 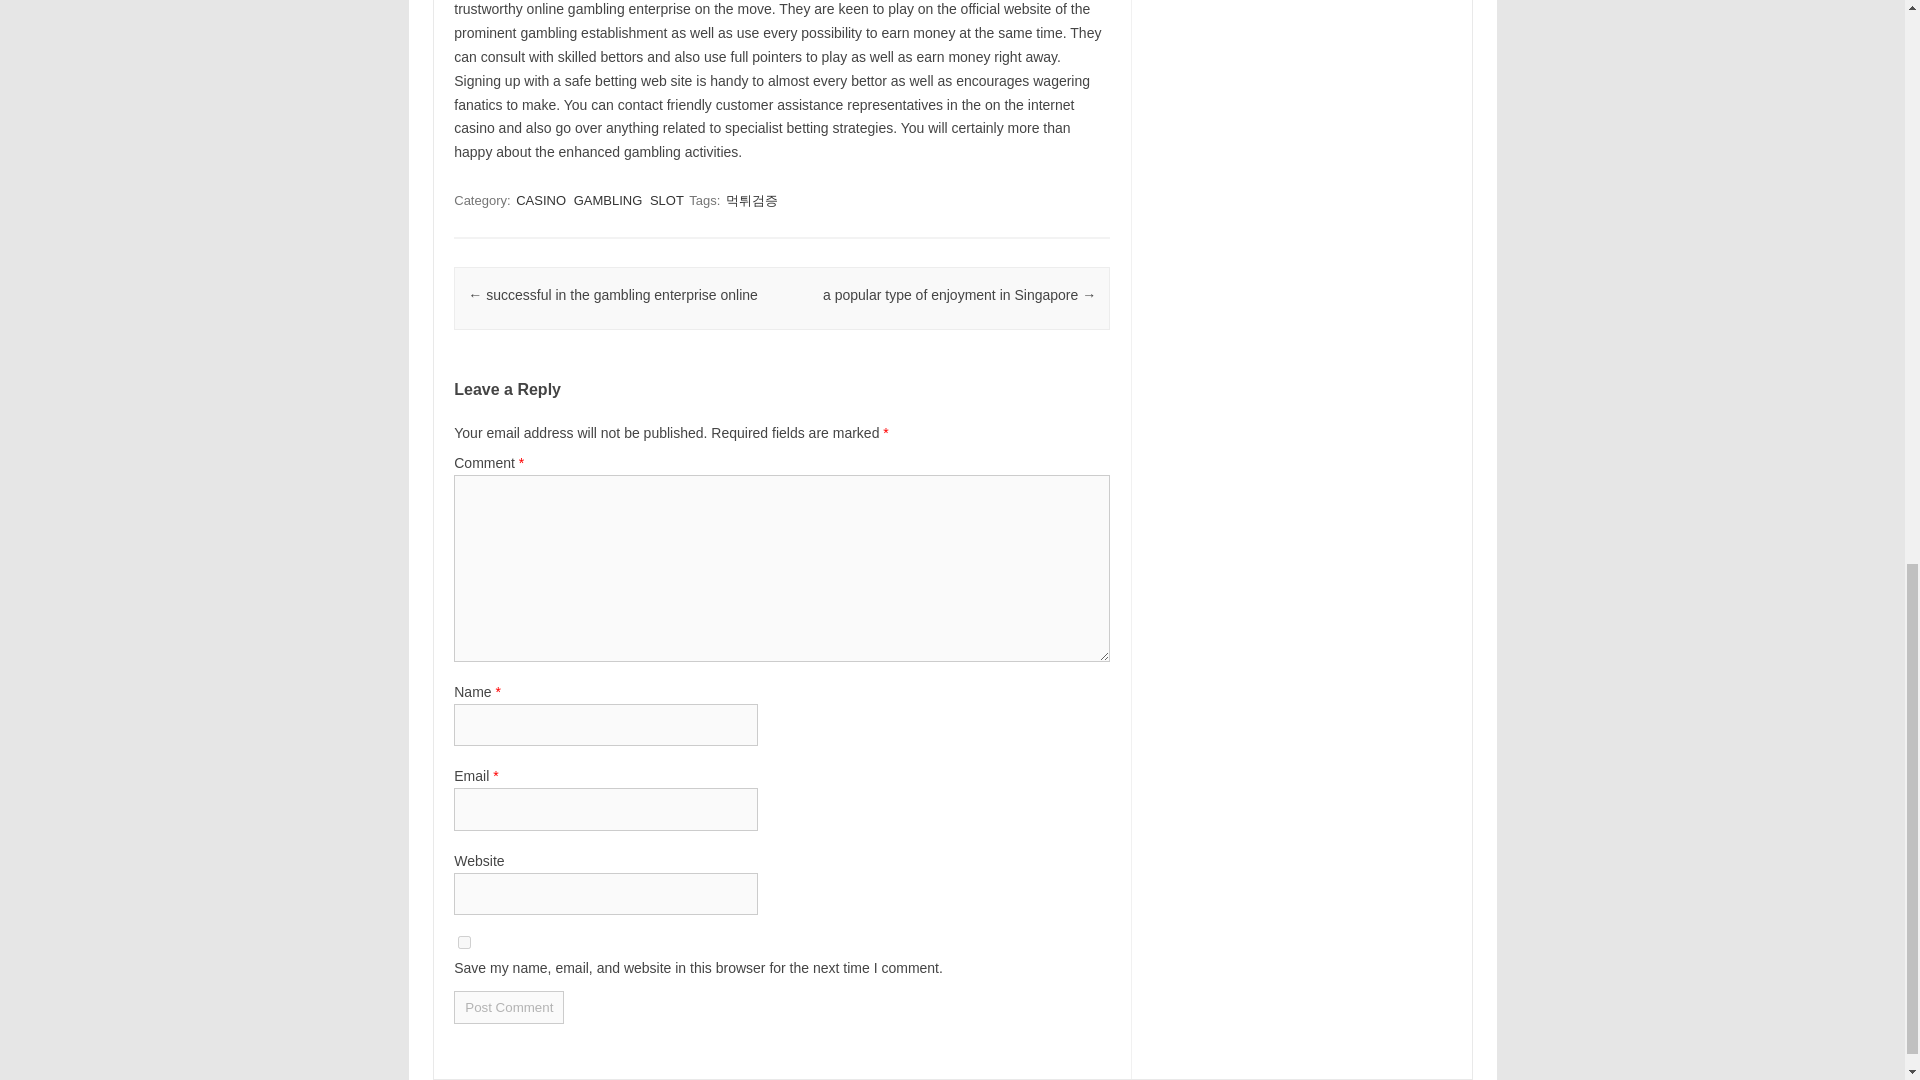 What do you see at coordinates (464, 942) in the screenshot?
I see `yes` at bounding box center [464, 942].